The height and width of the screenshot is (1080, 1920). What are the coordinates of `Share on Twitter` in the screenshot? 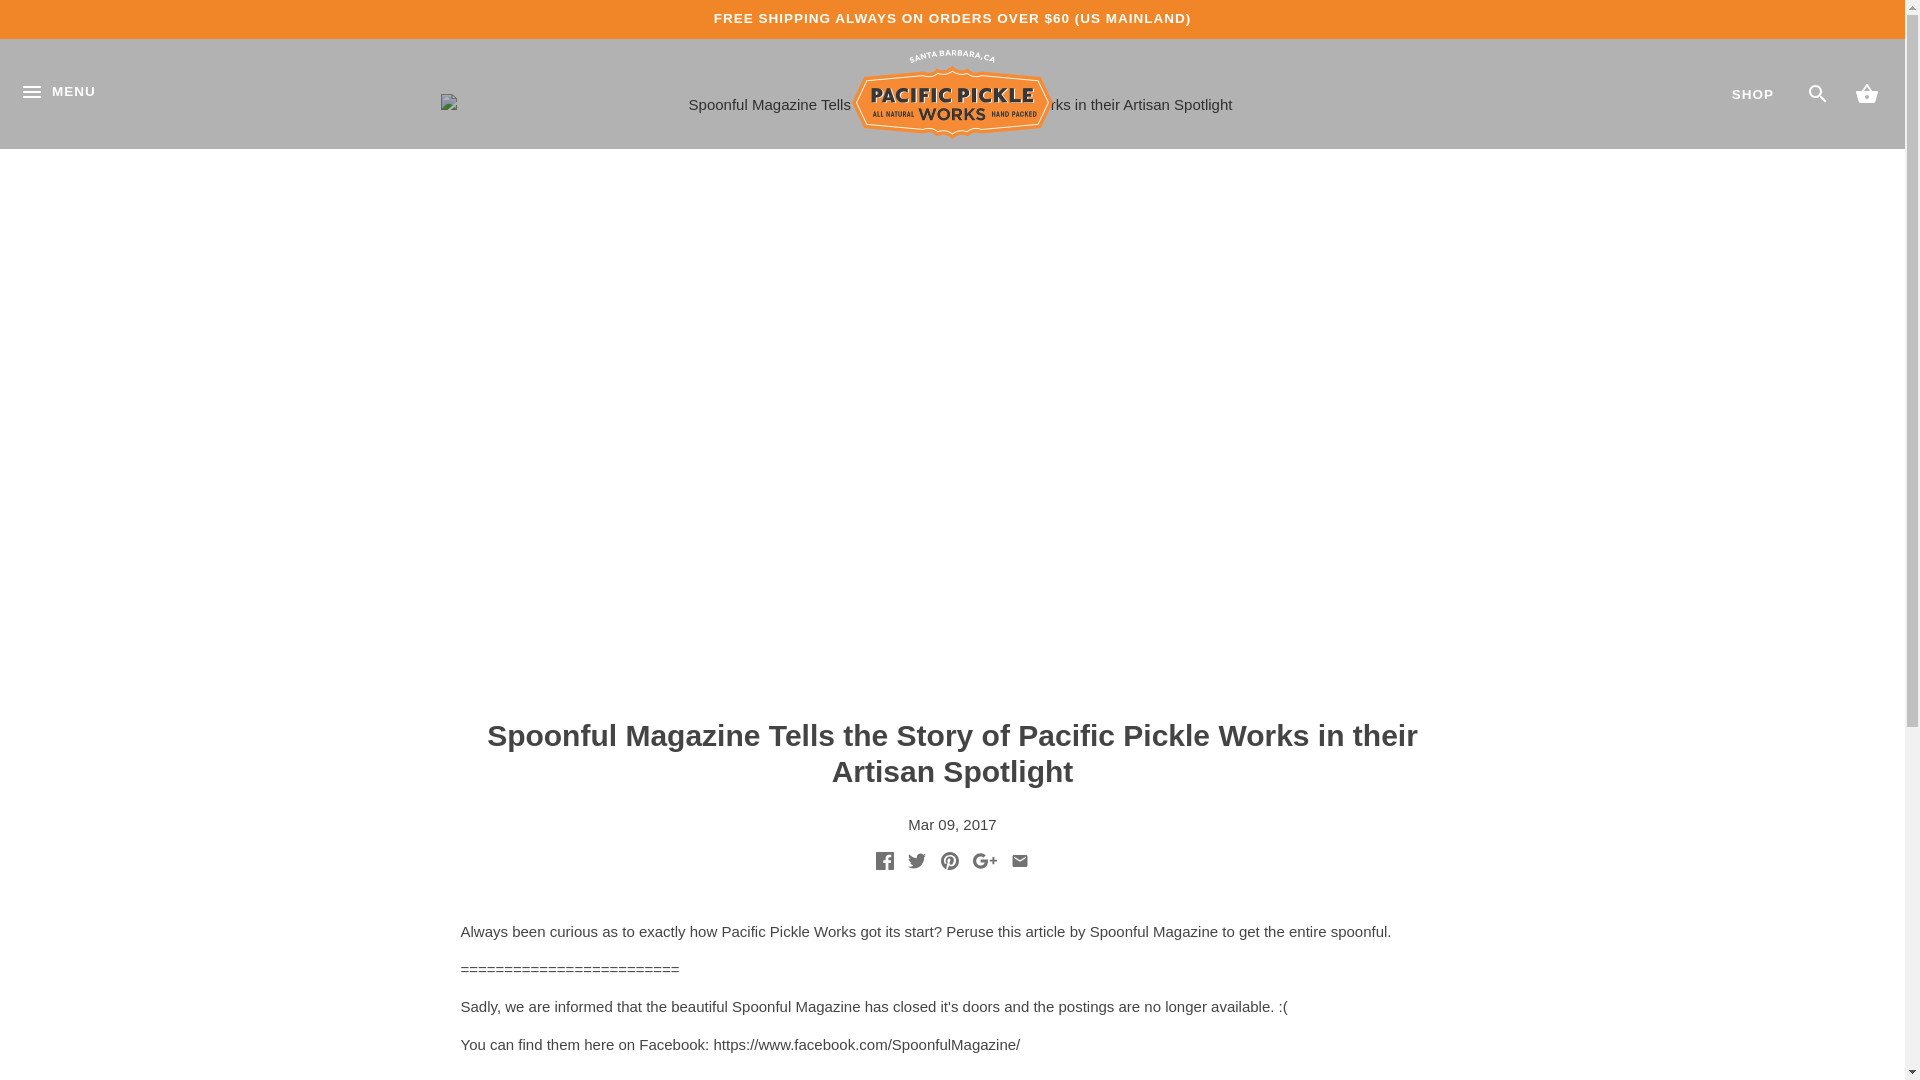 It's located at (916, 864).